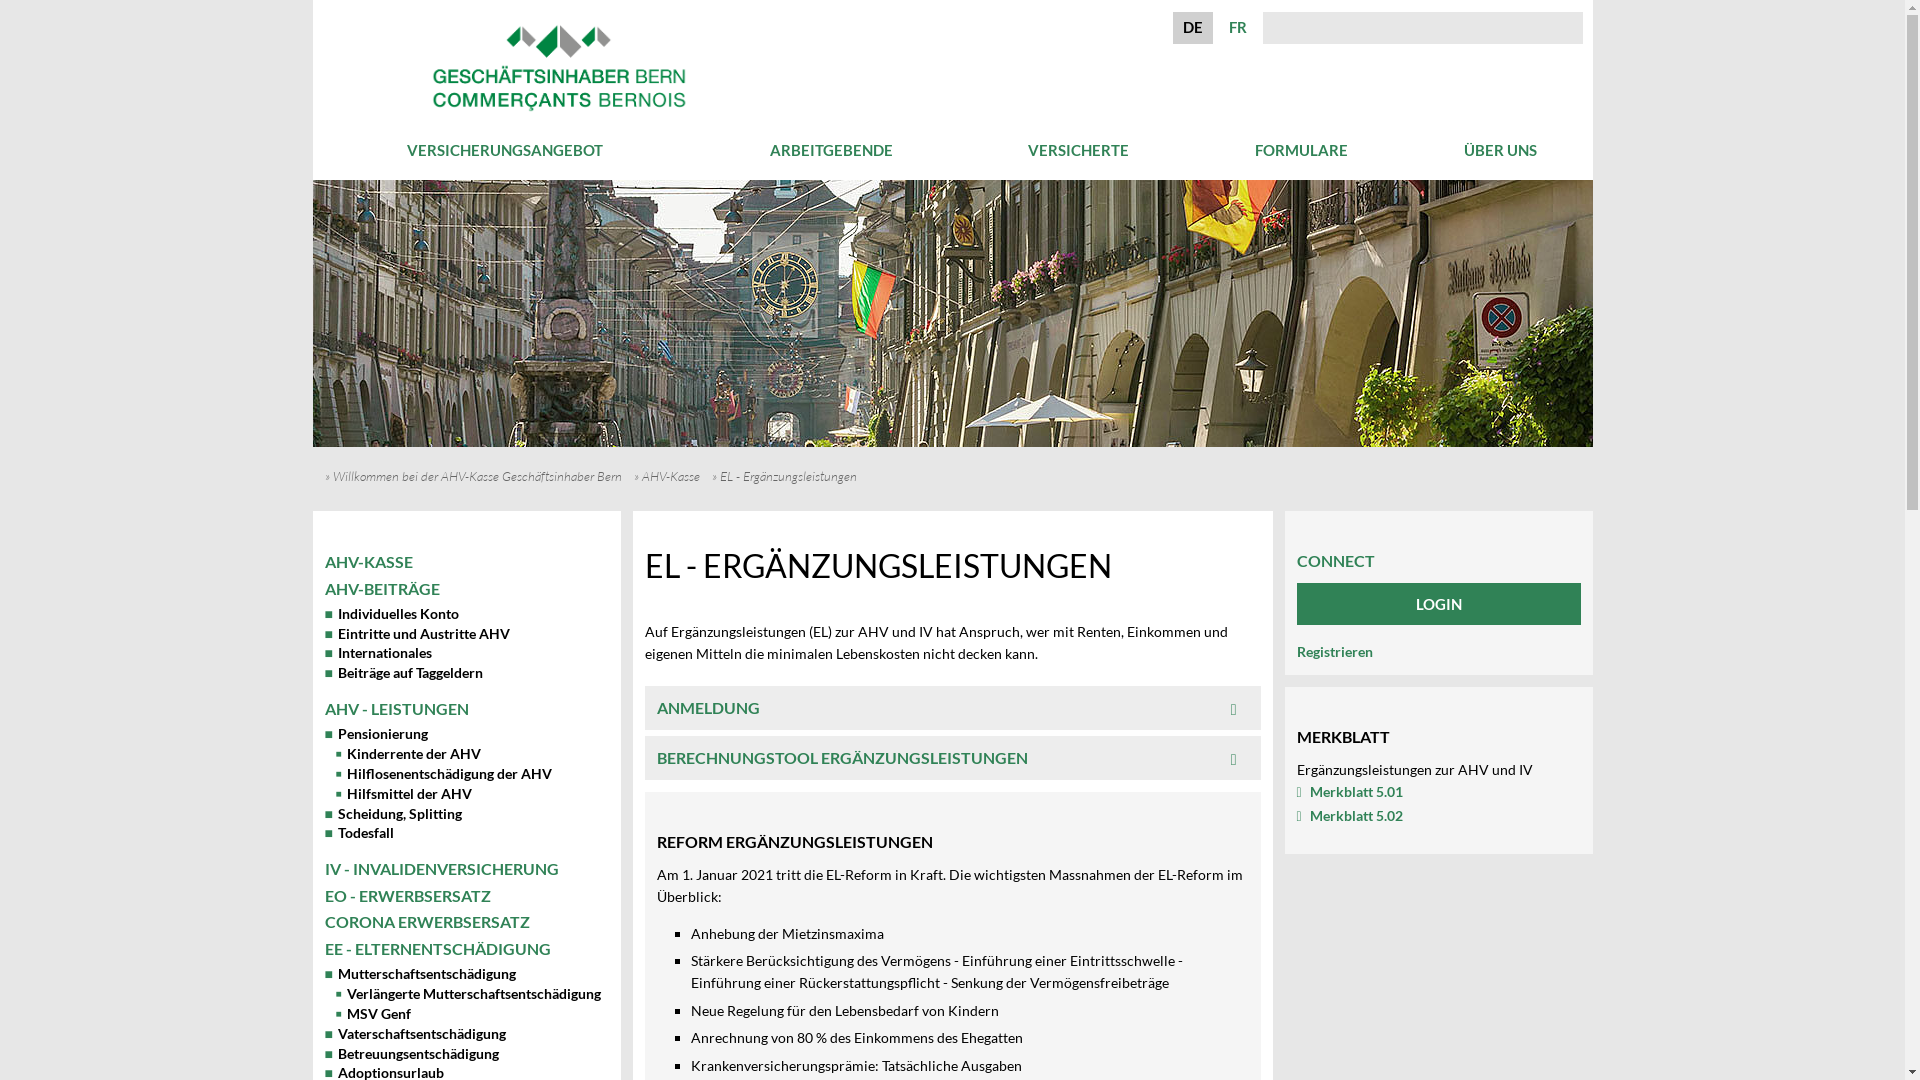 This screenshot has height=1080, width=1920. I want to click on Todesfall, so click(358, 832).